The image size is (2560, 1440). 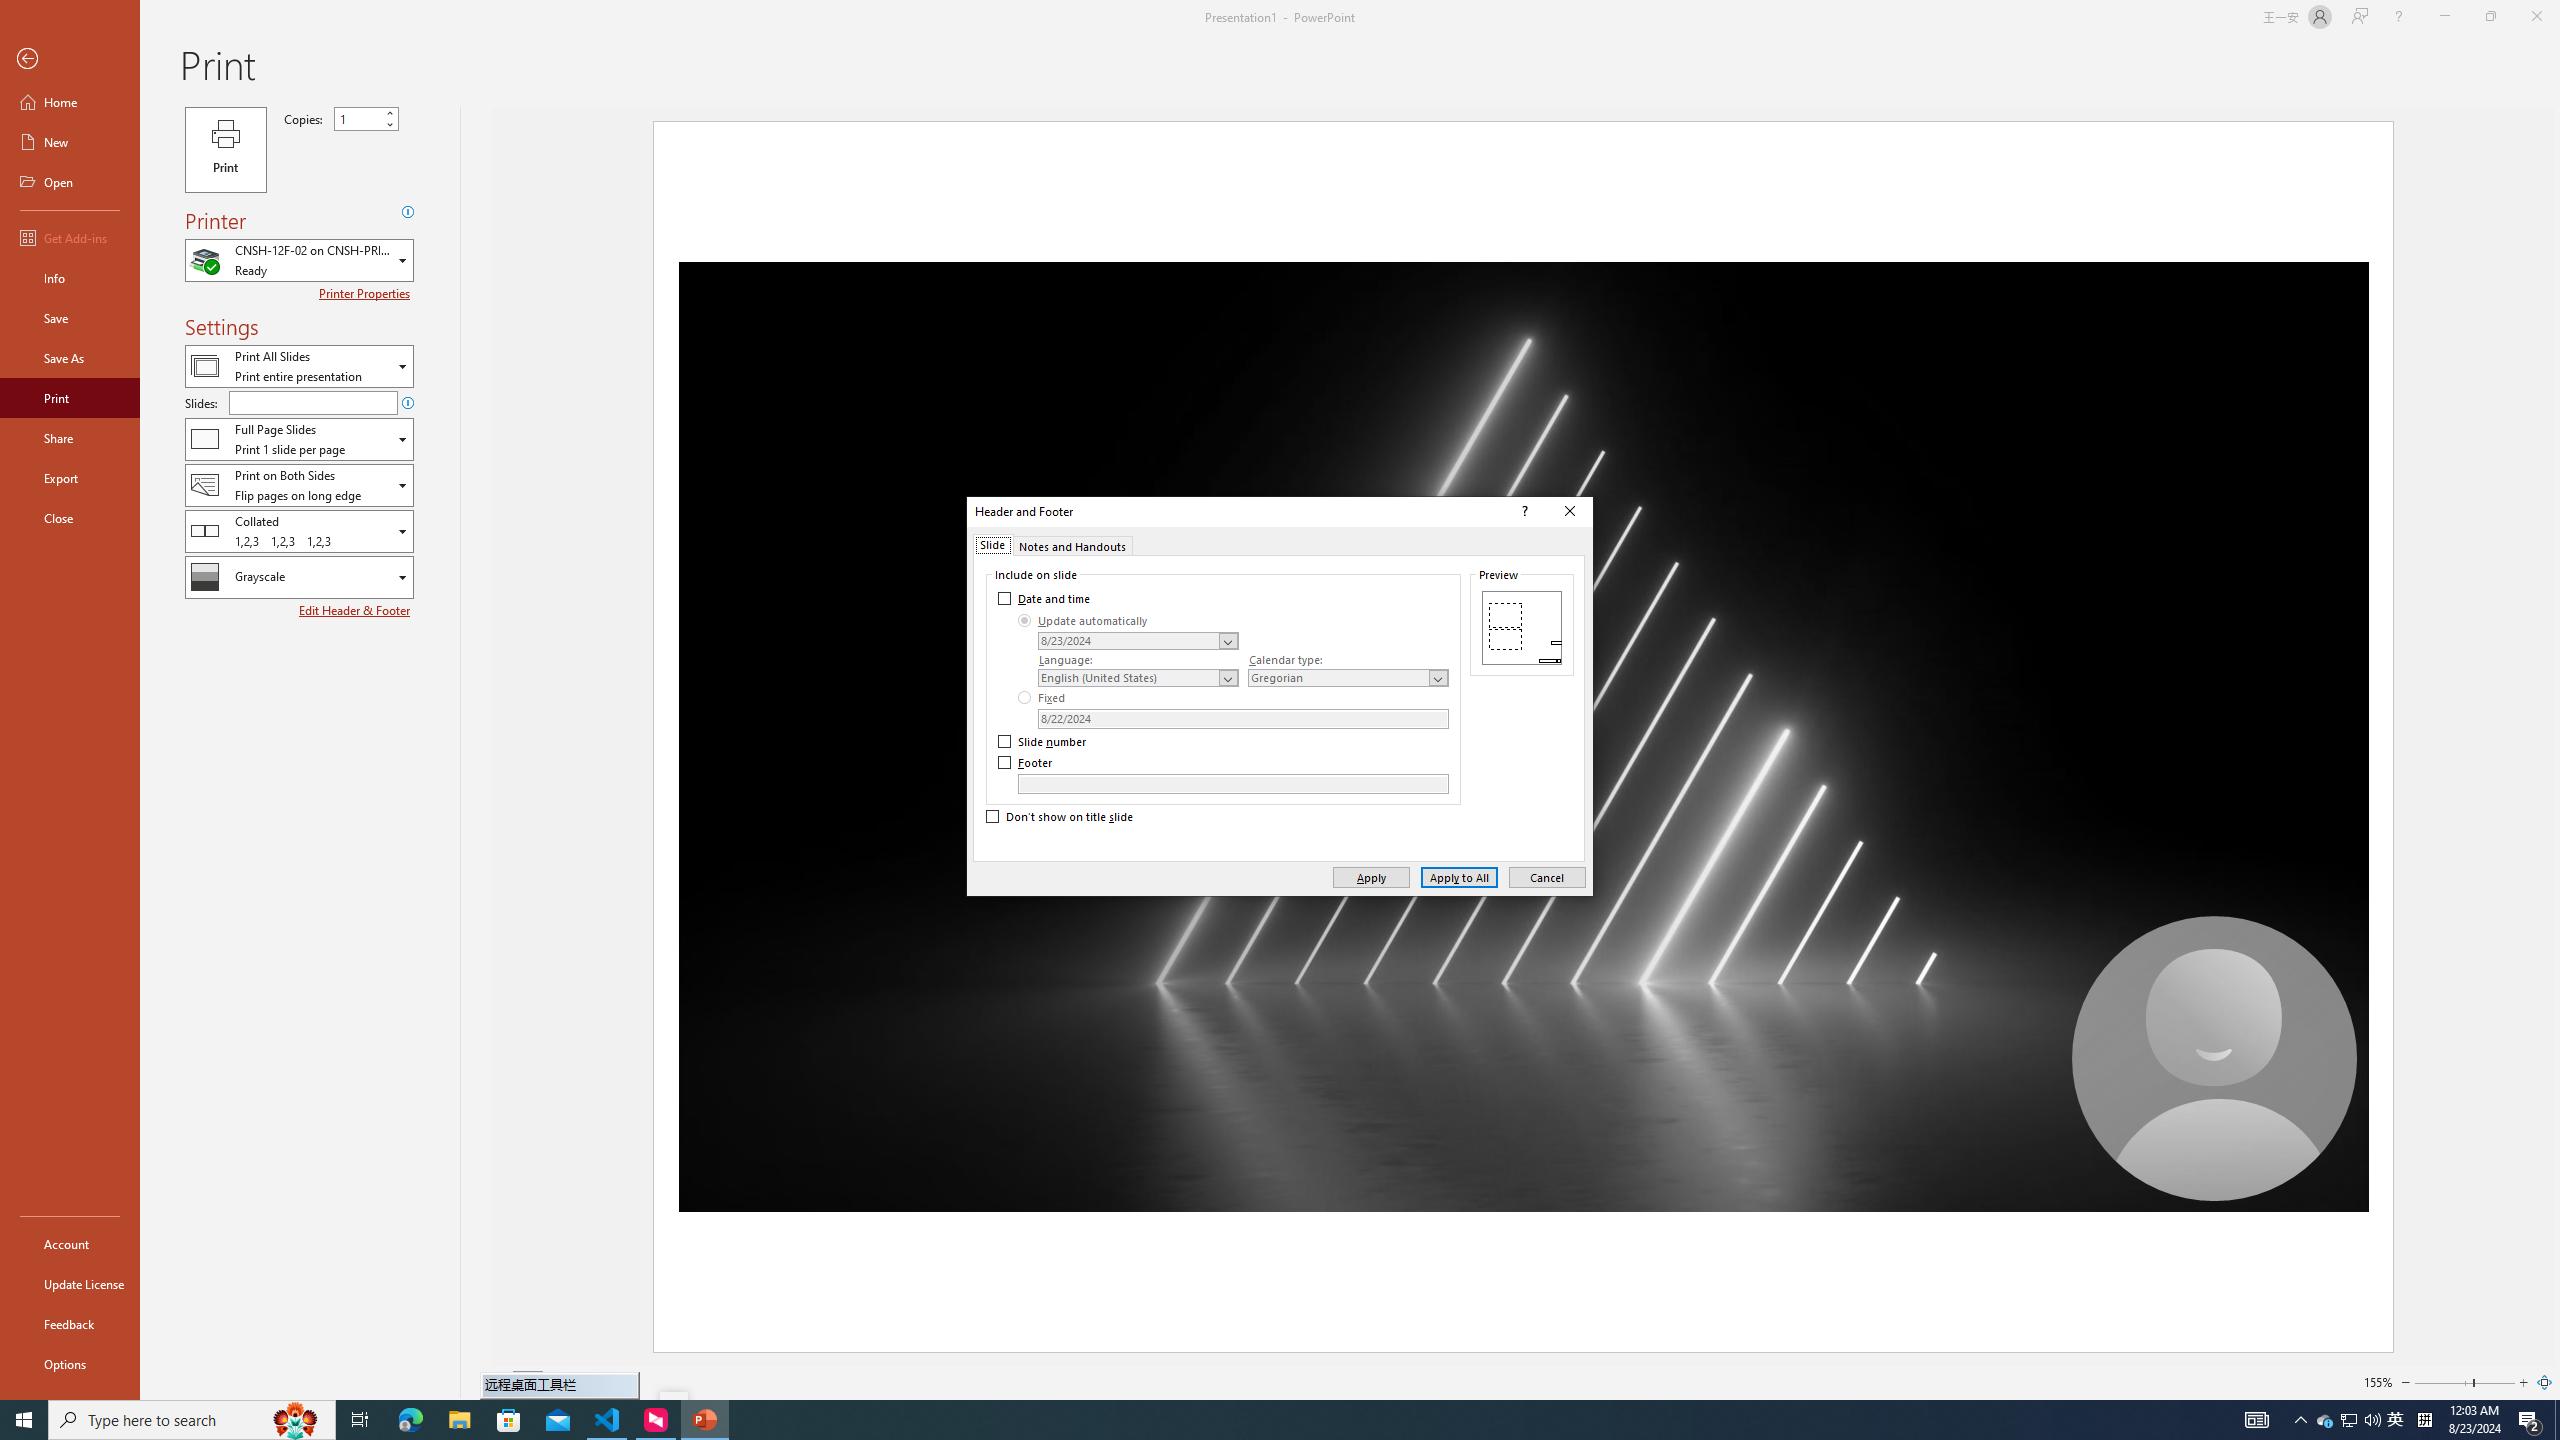 What do you see at coordinates (502, 1382) in the screenshot?
I see `Format Date and Time` at bounding box center [502, 1382].